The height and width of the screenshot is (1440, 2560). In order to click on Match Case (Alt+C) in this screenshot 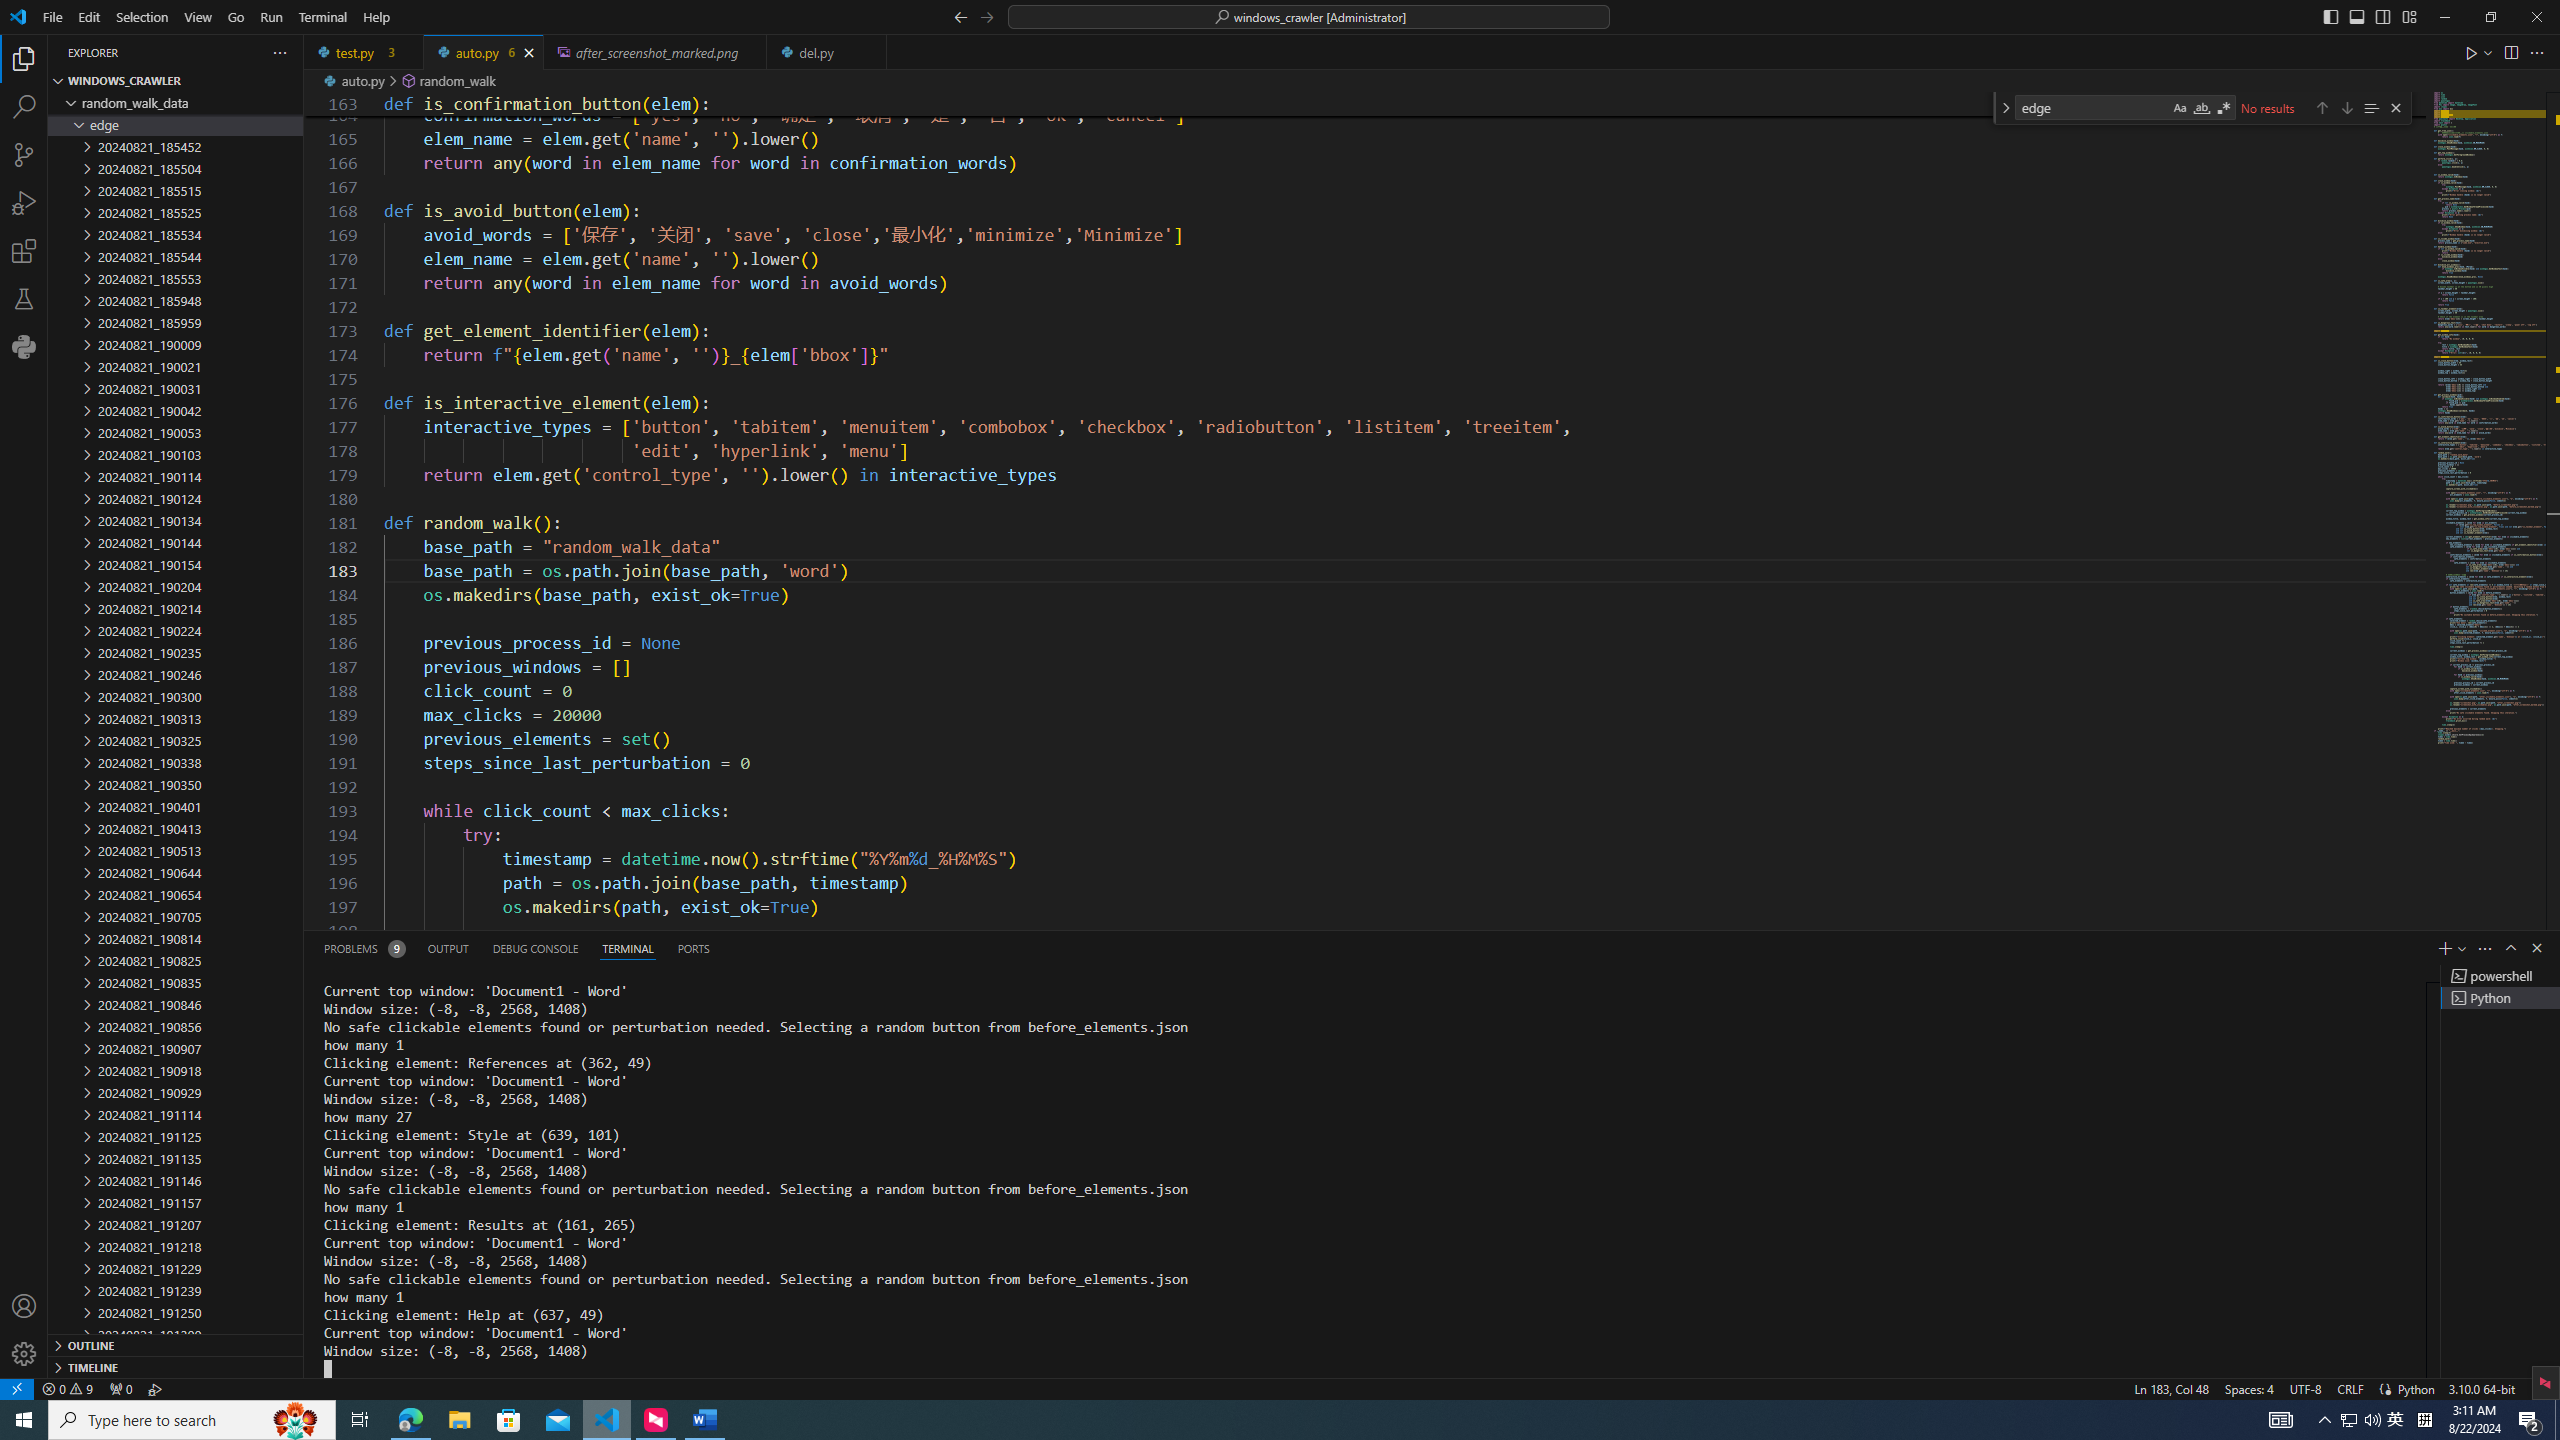, I will do `click(2179, 108)`.